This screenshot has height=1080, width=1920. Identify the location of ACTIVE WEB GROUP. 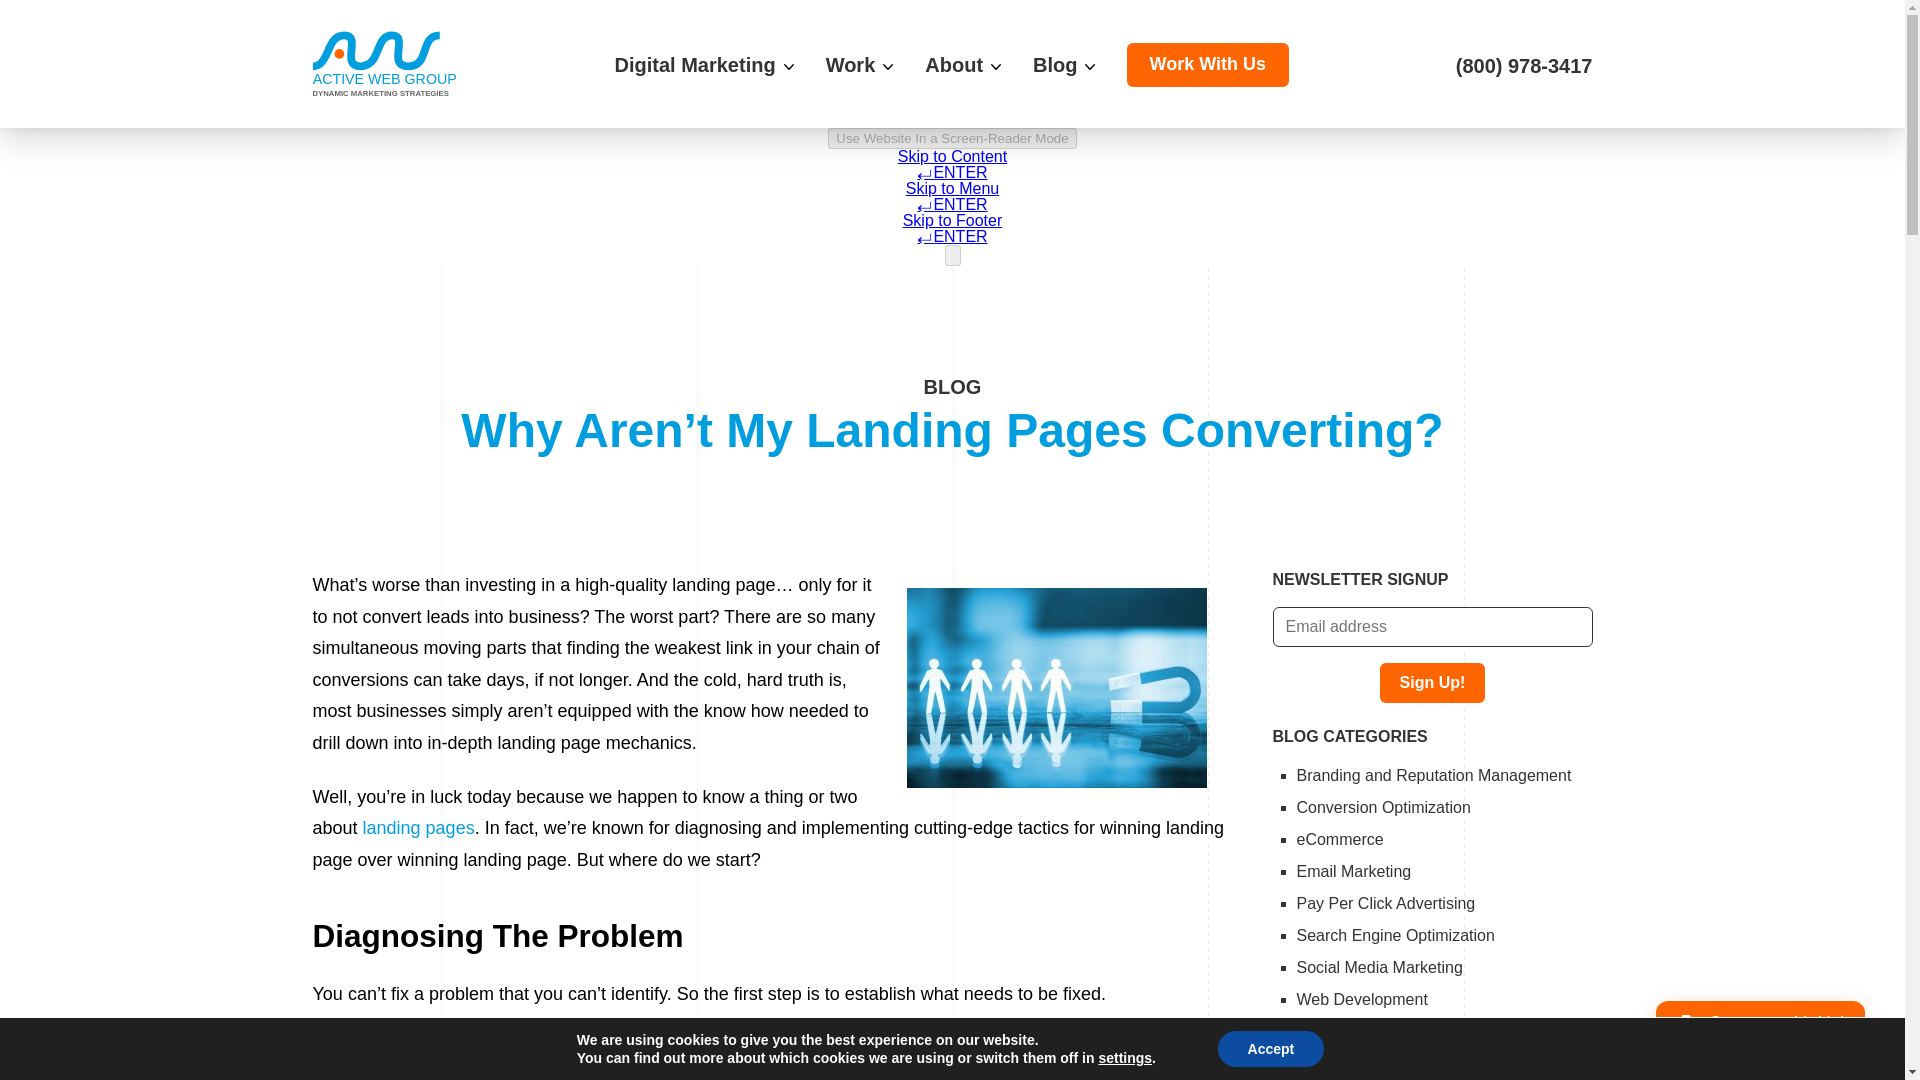
(376, 60).